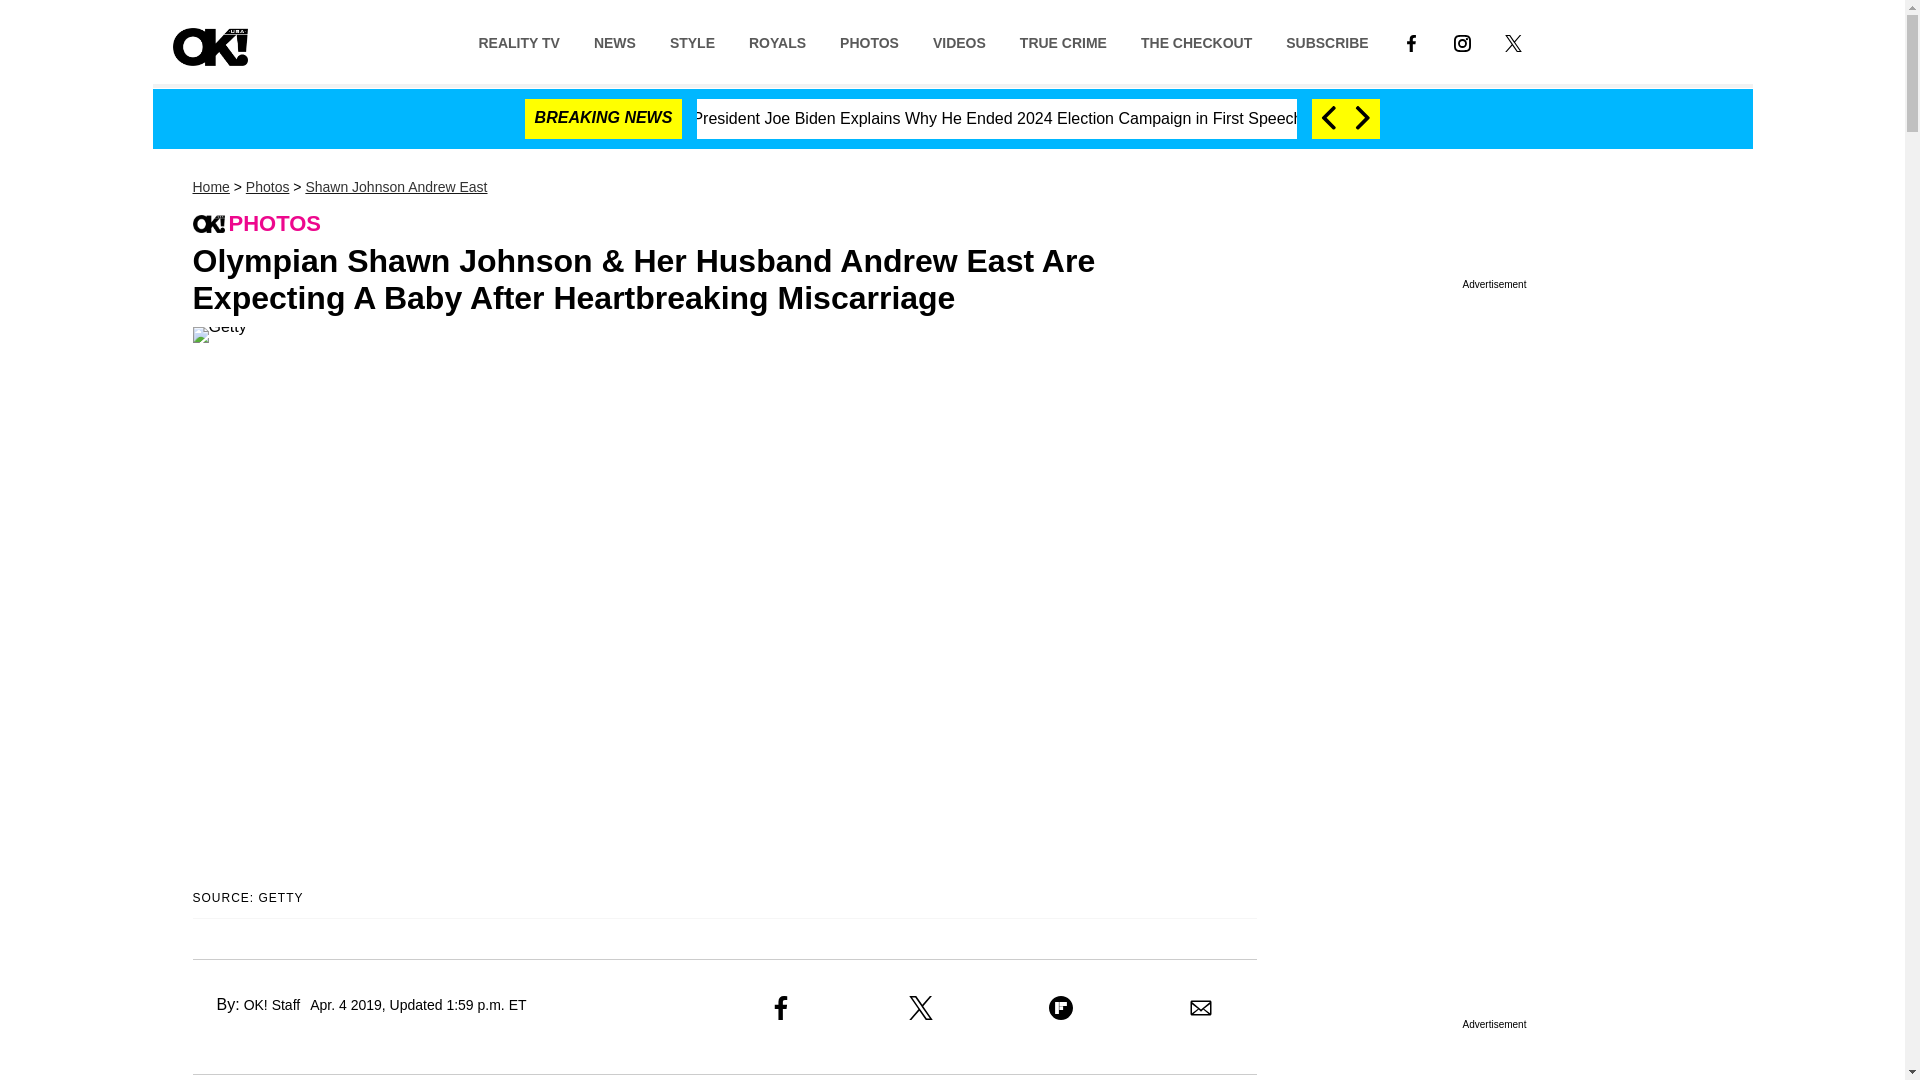 This screenshot has width=1920, height=1080. What do you see at coordinates (1062, 41) in the screenshot?
I see `TRUE CRIME` at bounding box center [1062, 41].